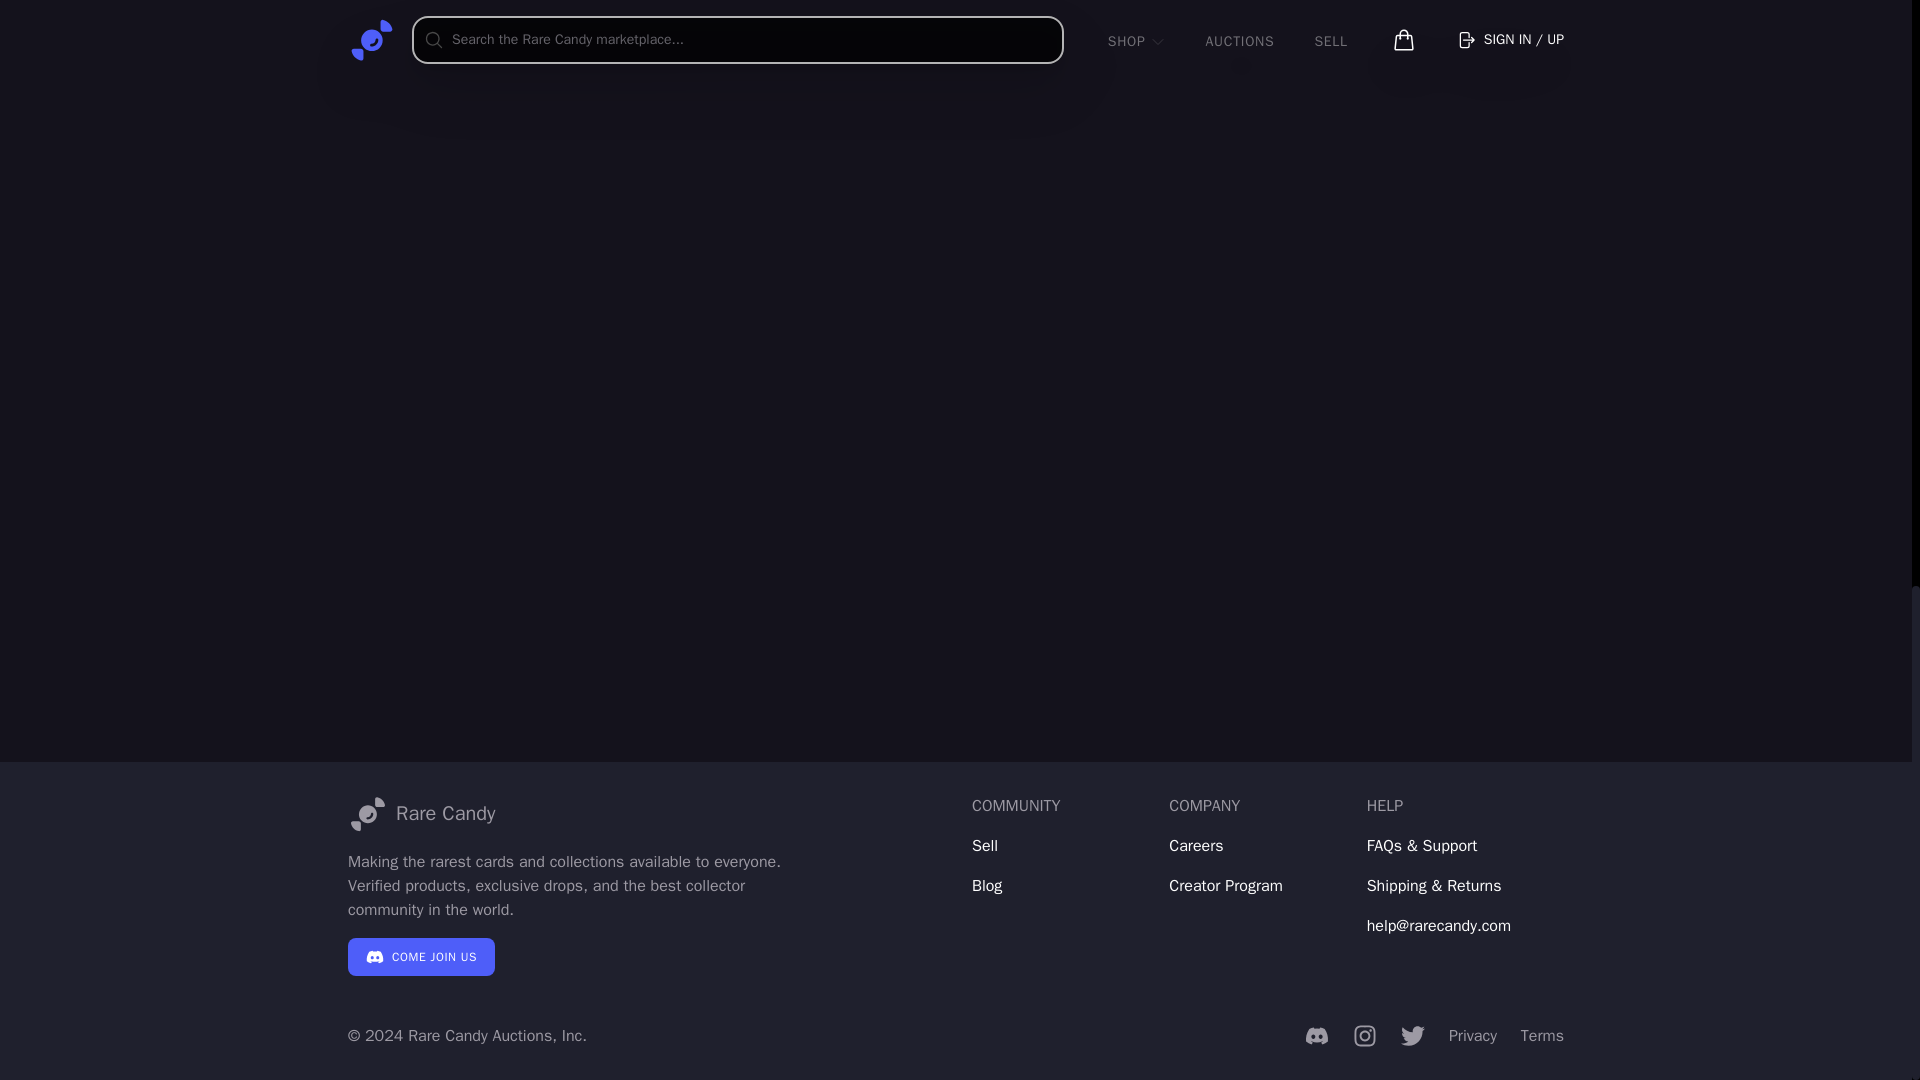 The height and width of the screenshot is (1080, 1920). What do you see at coordinates (421, 957) in the screenshot?
I see `COME JOIN US` at bounding box center [421, 957].